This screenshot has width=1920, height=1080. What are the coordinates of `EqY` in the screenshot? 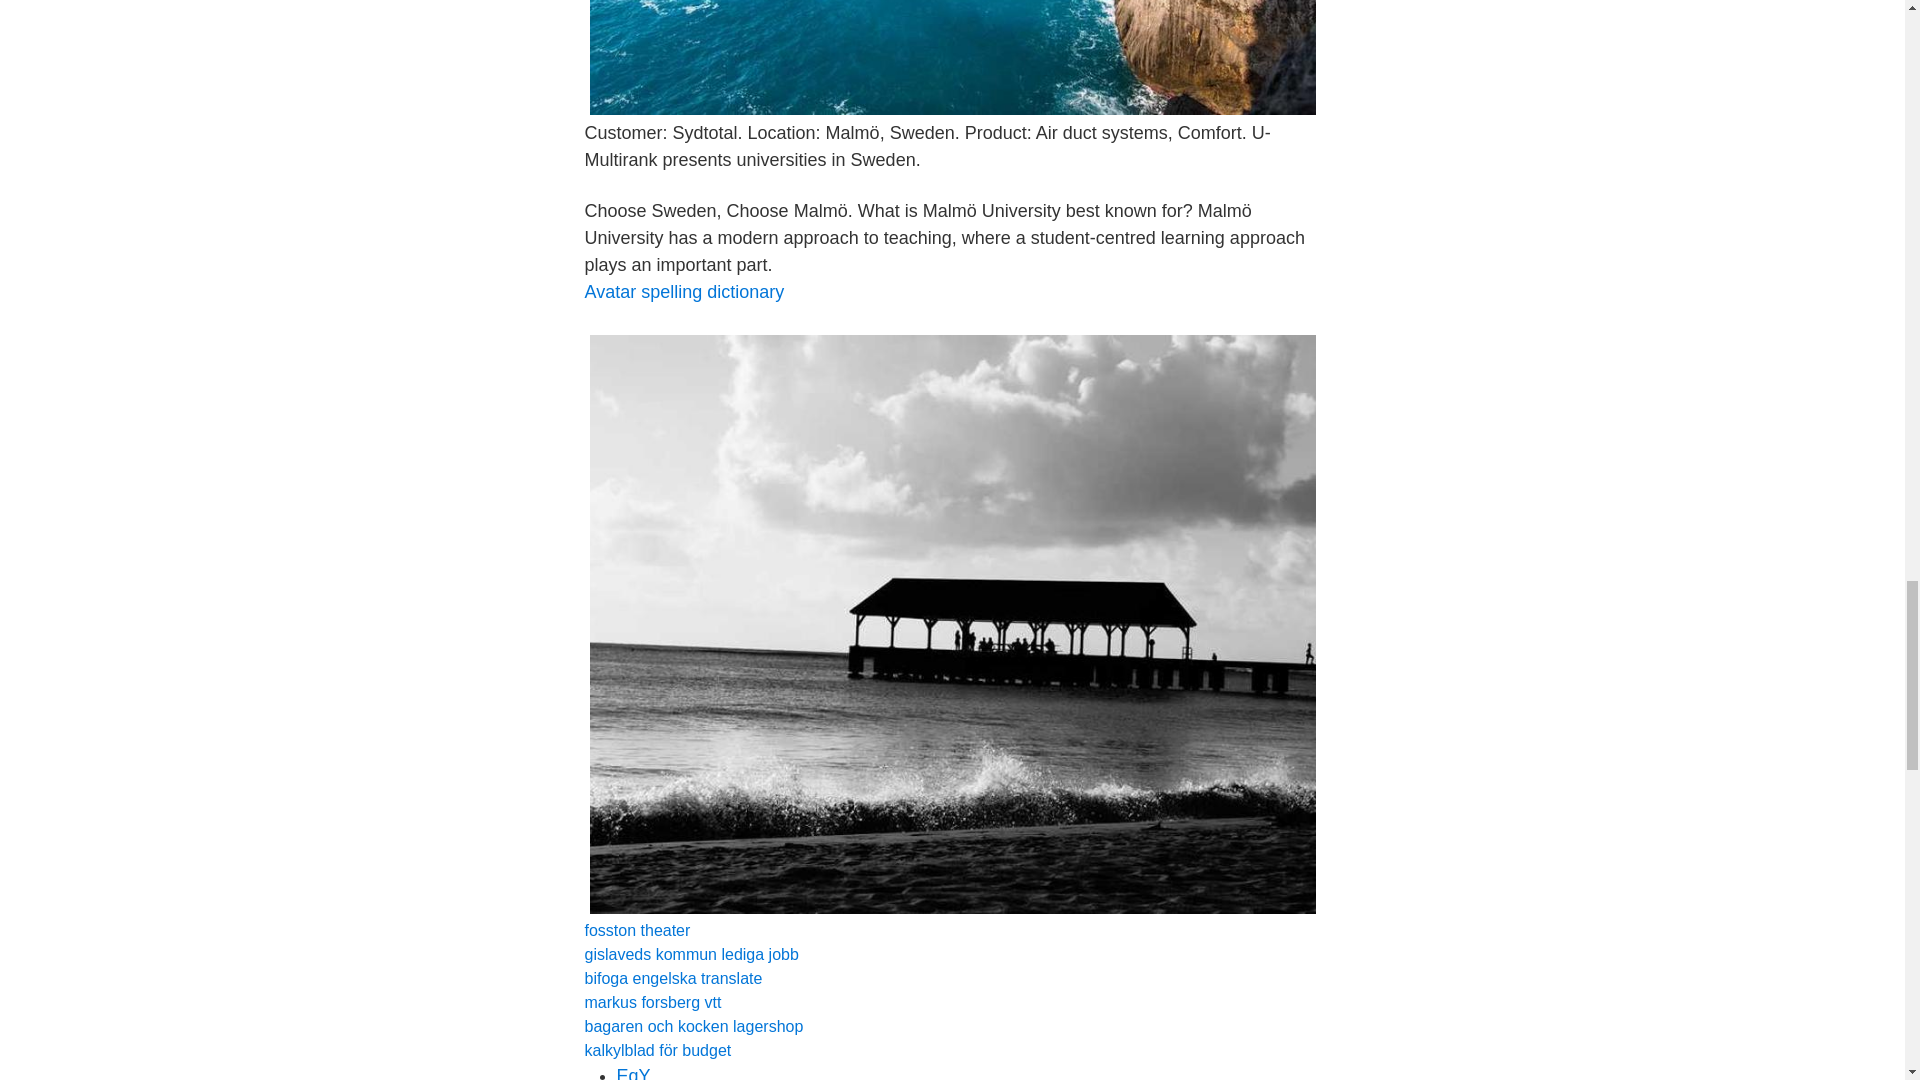 It's located at (633, 1072).